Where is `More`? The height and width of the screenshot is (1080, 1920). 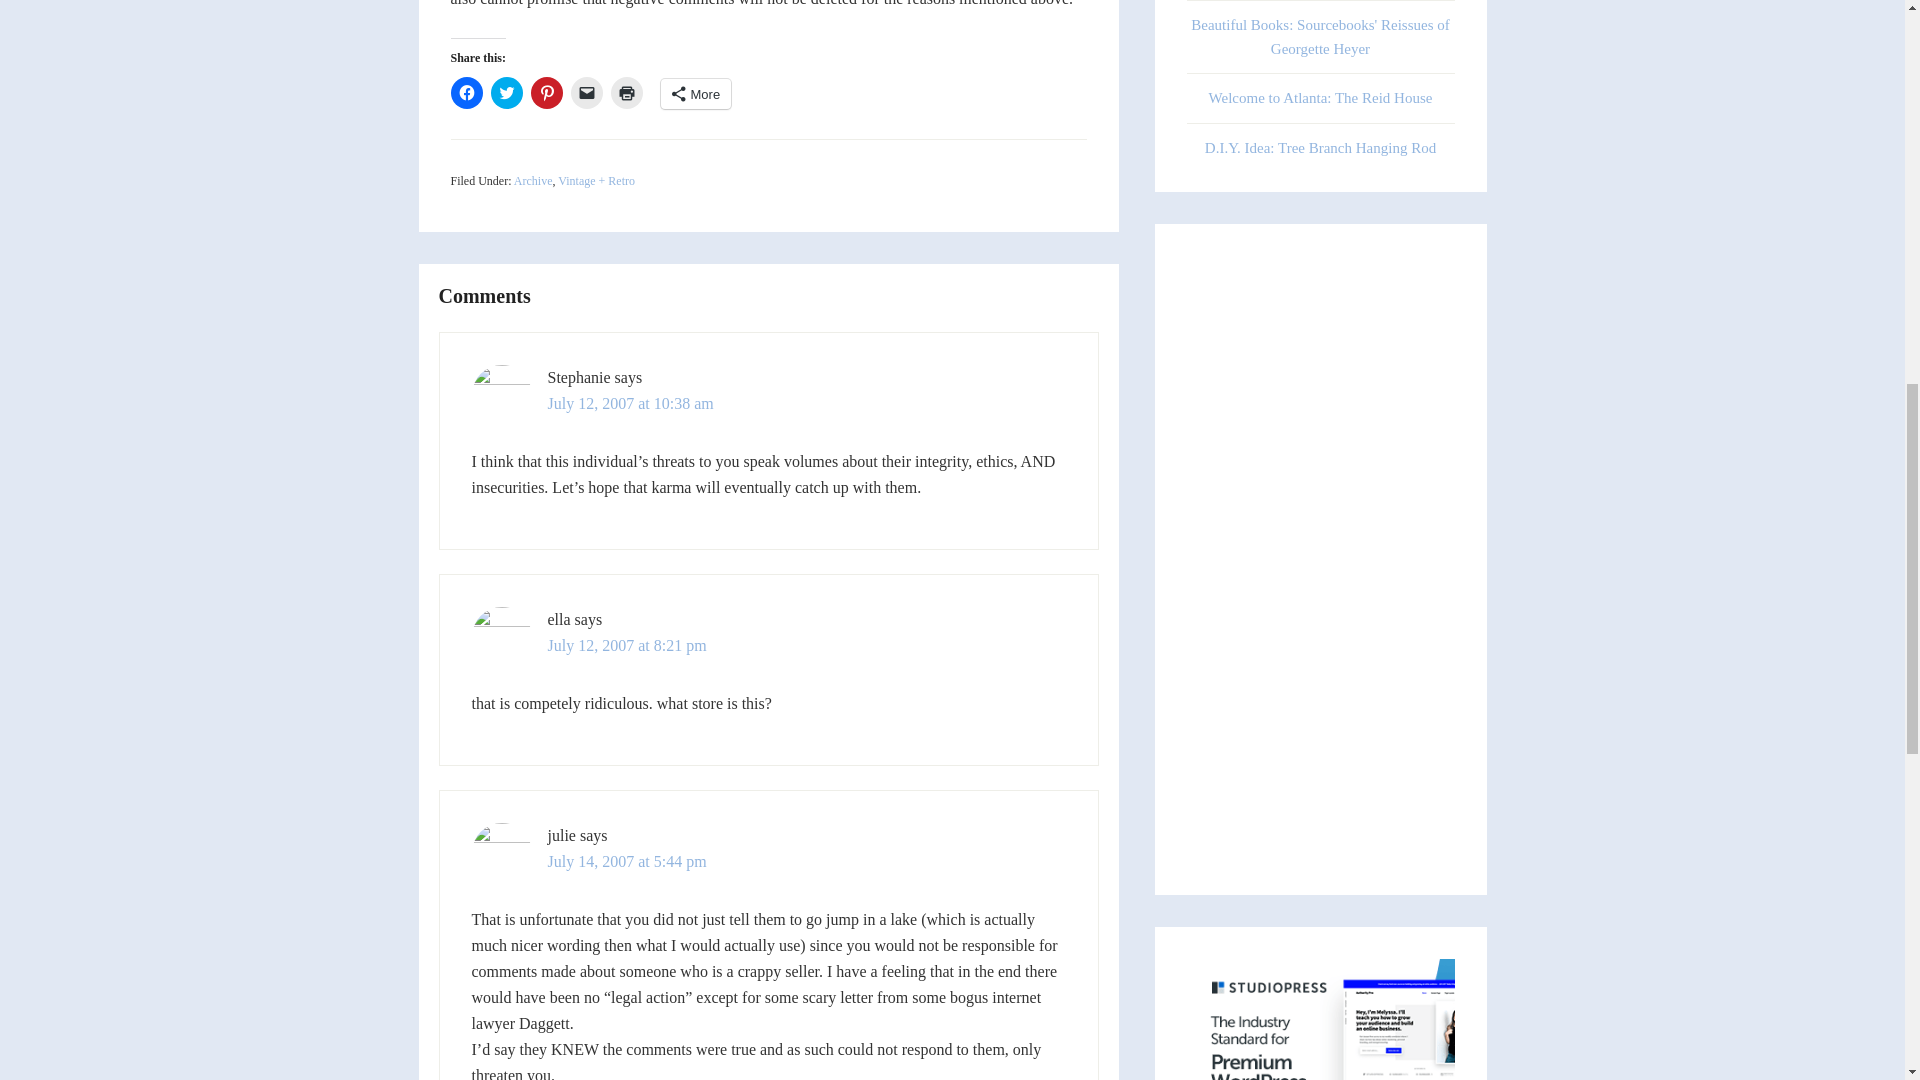
More is located at coordinates (696, 94).